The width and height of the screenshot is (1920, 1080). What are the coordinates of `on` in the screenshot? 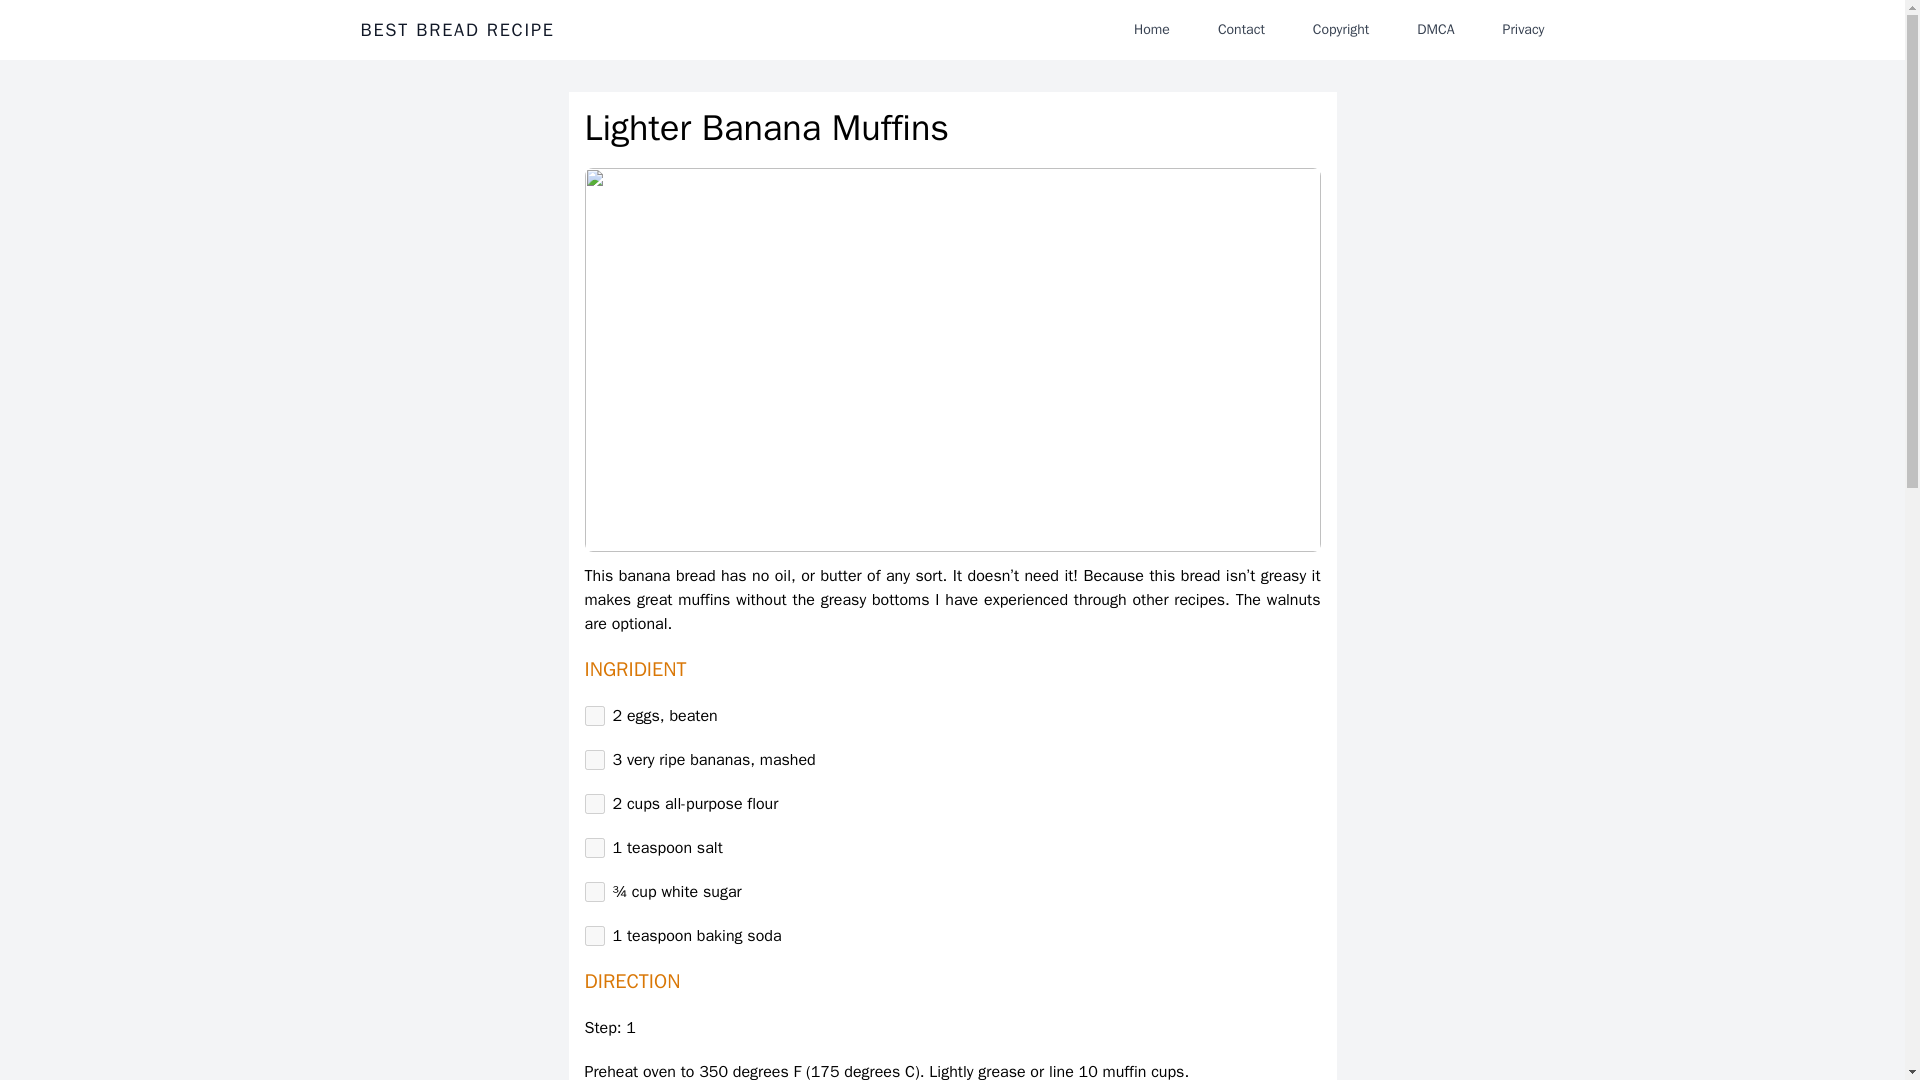 It's located at (594, 716).